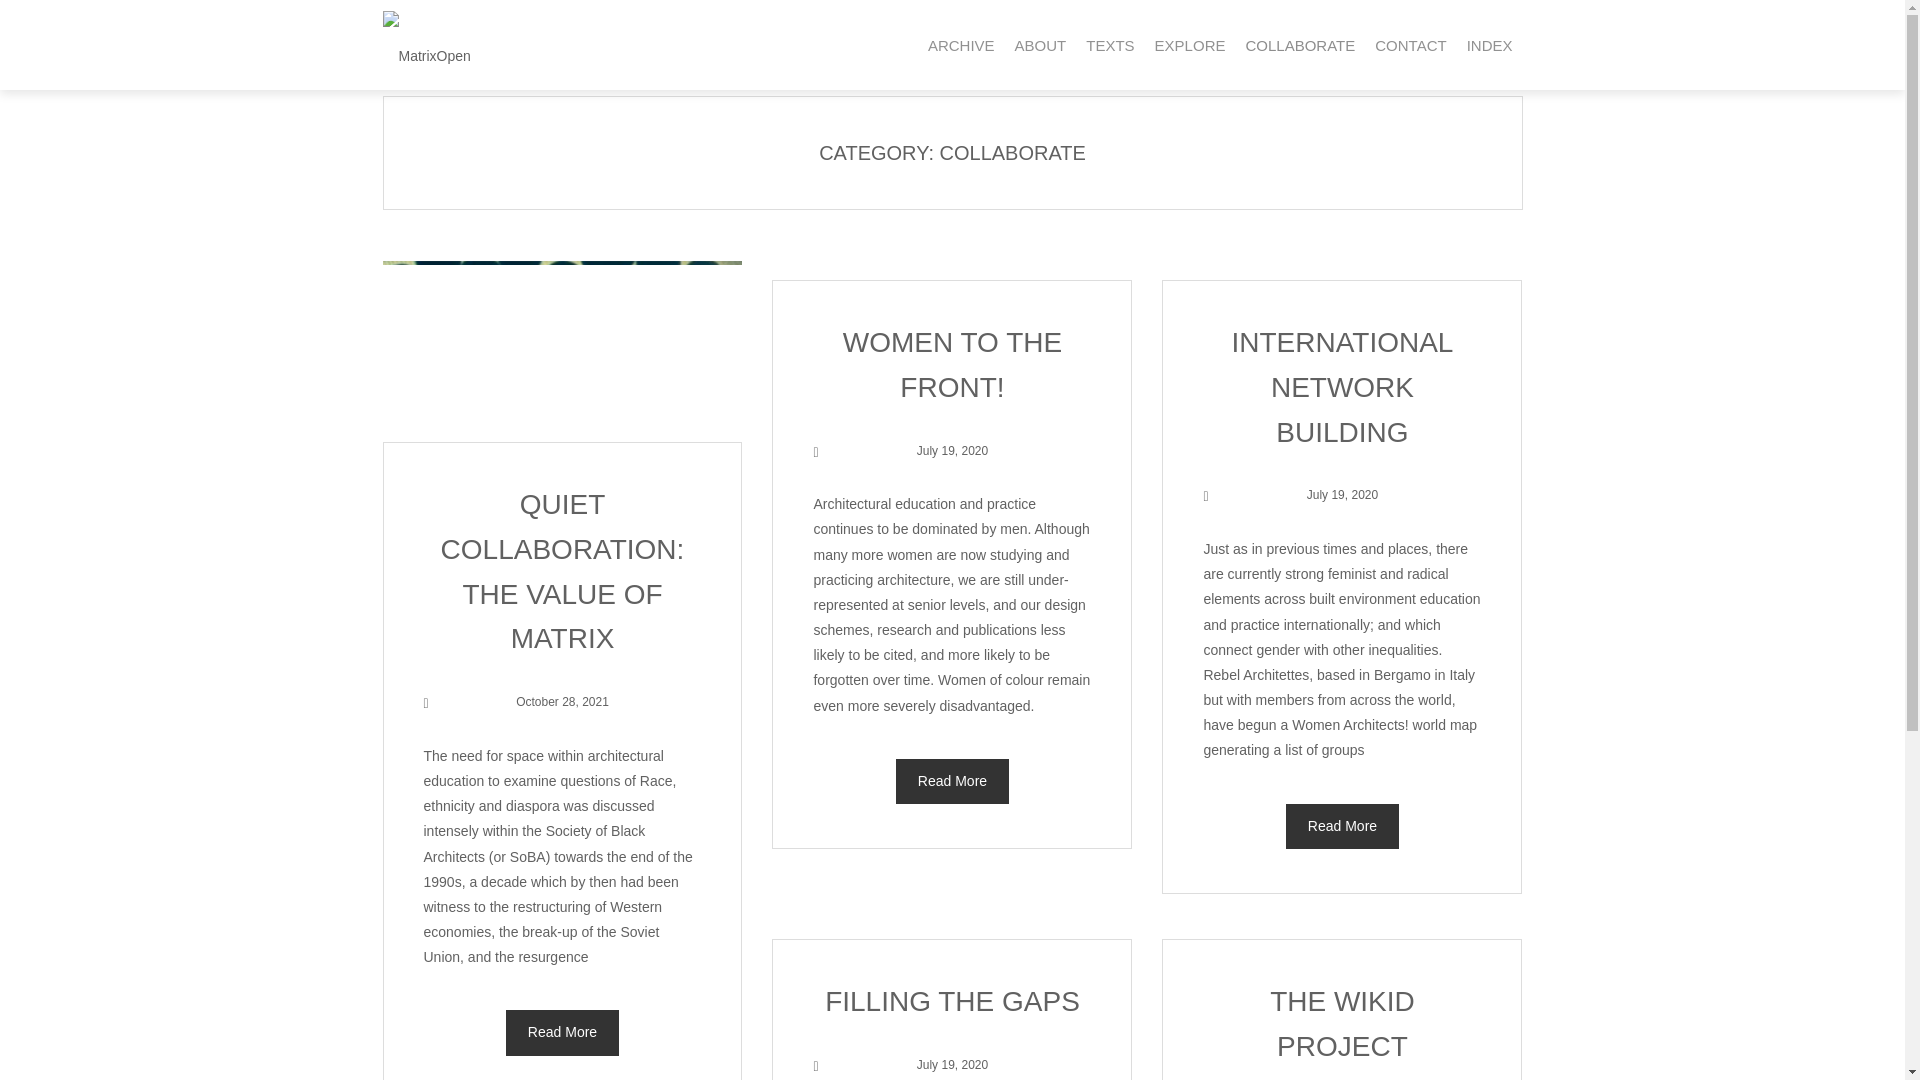 Image resolution: width=1920 pixels, height=1080 pixels. I want to click on Read More, so click(563, 1032).